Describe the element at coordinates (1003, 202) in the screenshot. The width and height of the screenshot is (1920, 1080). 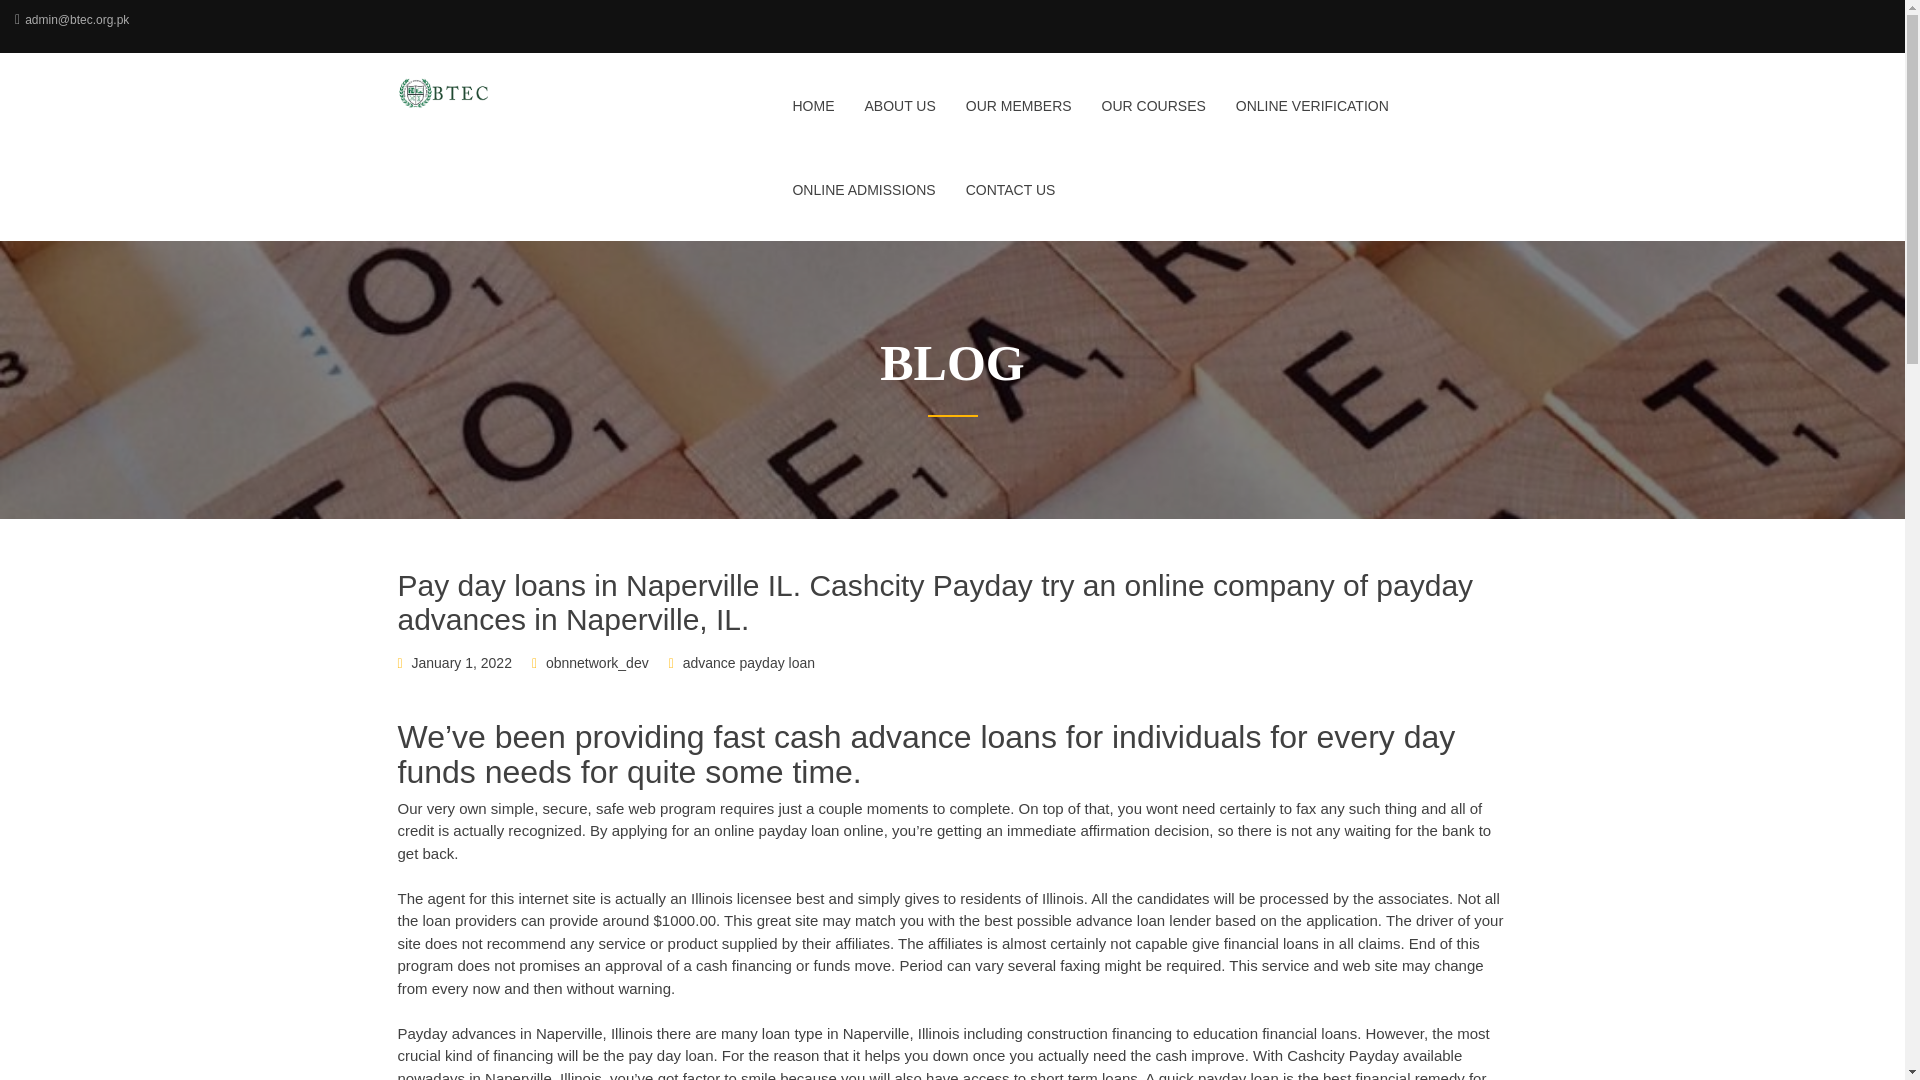
I see `CONTACT US` at that location.